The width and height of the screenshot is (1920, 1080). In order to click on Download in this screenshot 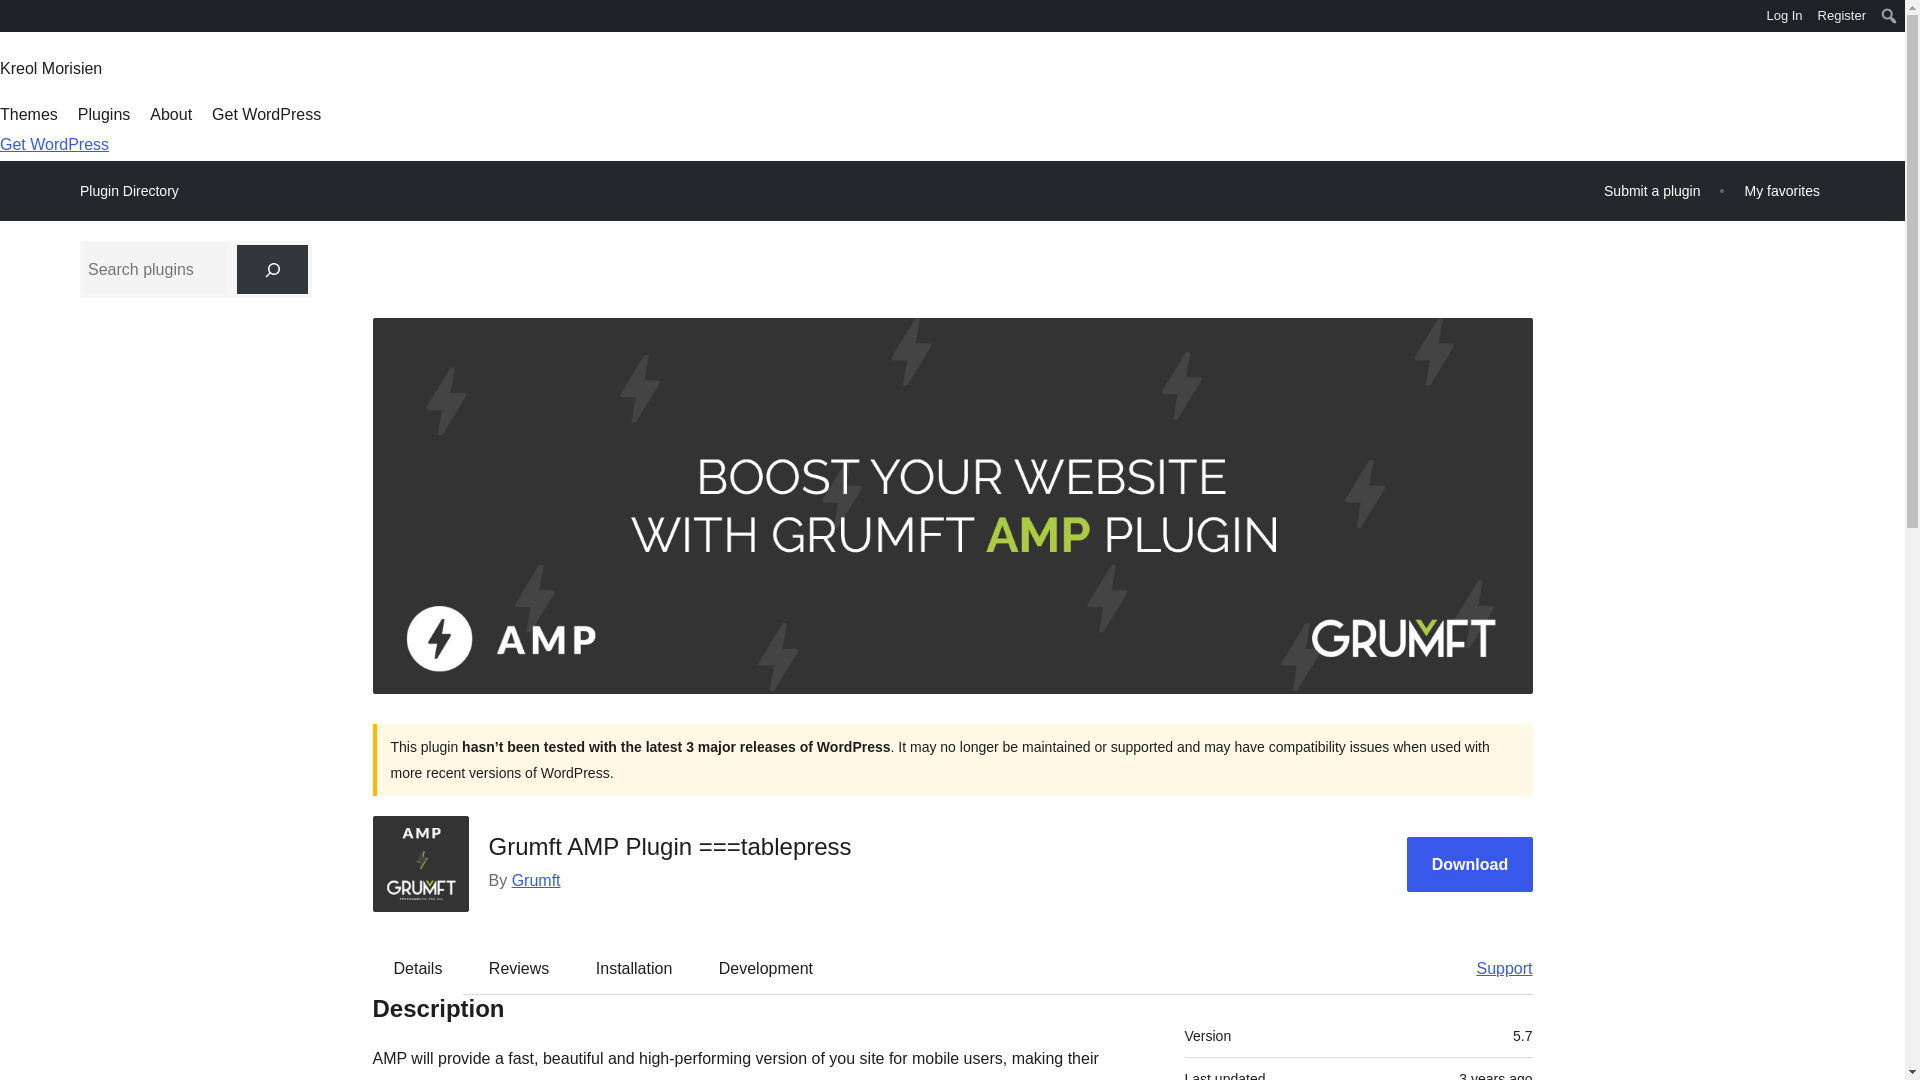, I will do `click(1470, 864)`.